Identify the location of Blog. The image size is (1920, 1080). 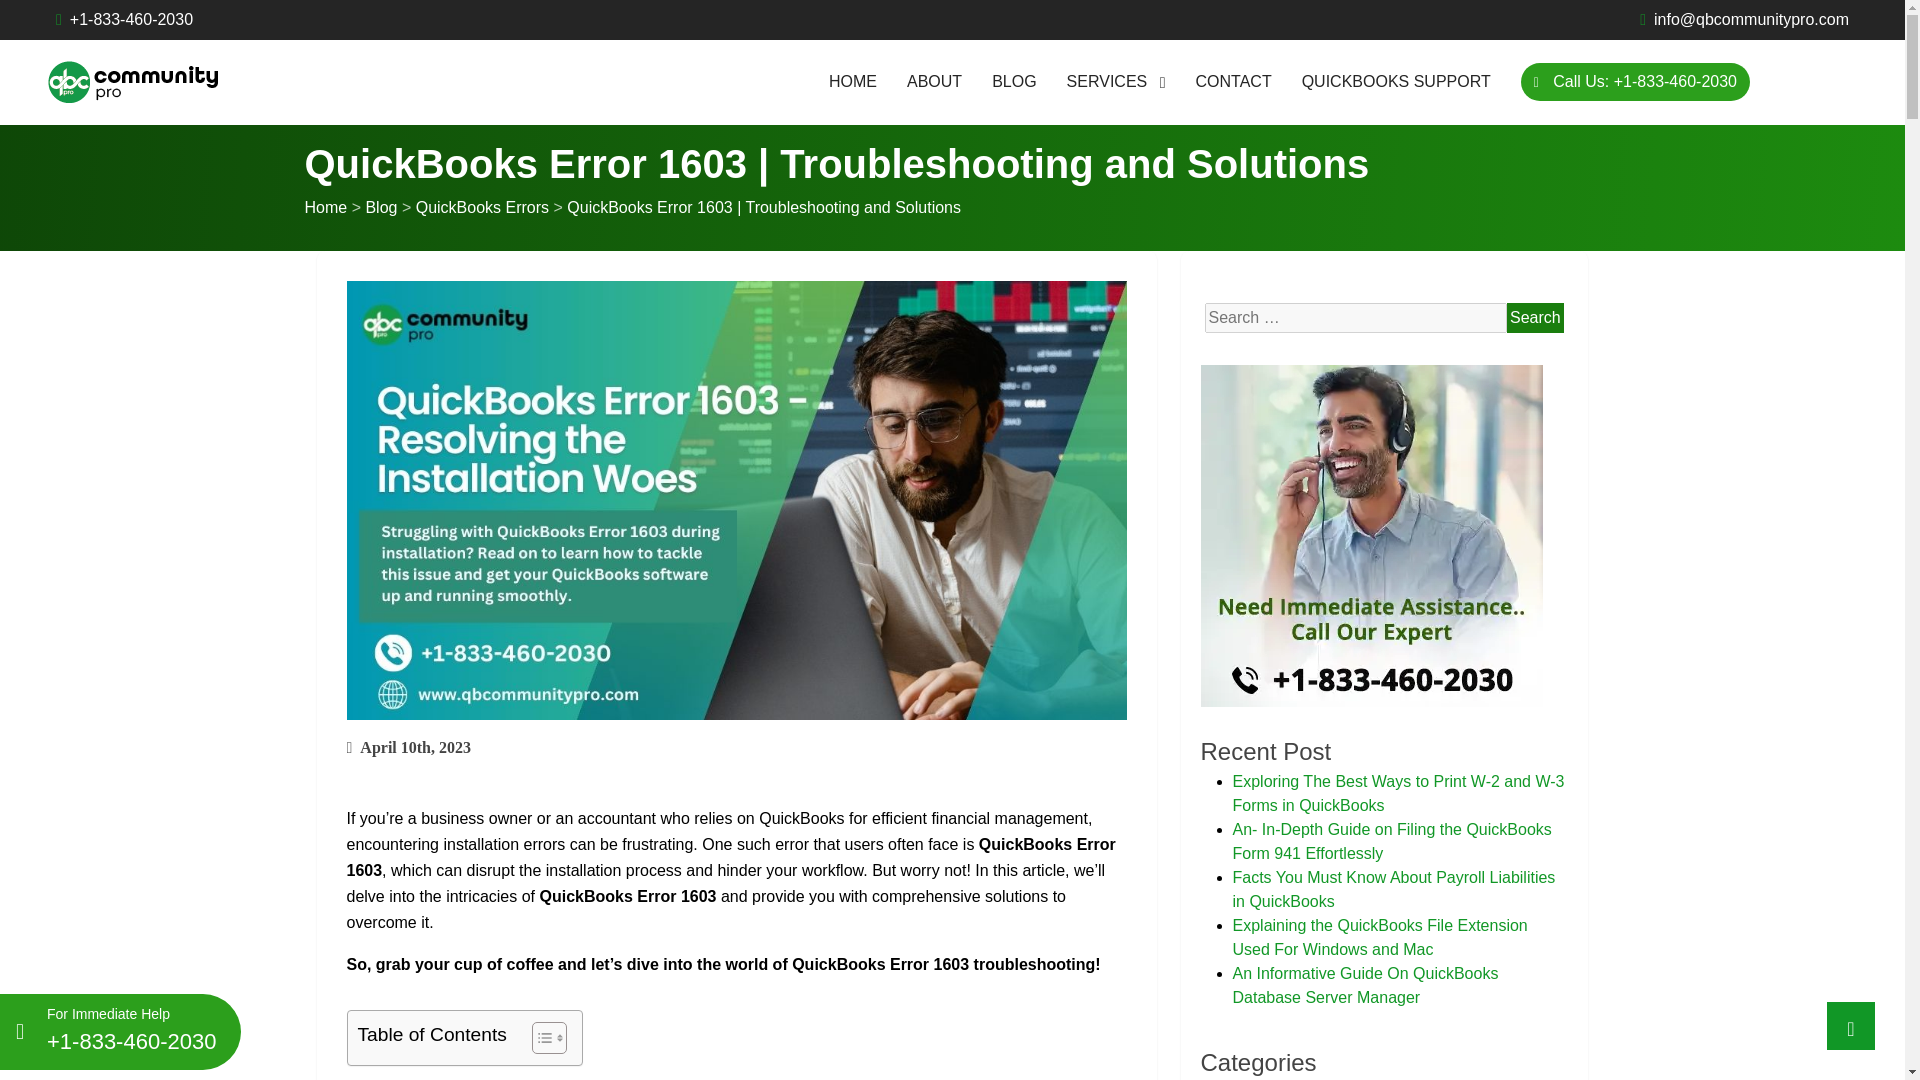
(380, 207).